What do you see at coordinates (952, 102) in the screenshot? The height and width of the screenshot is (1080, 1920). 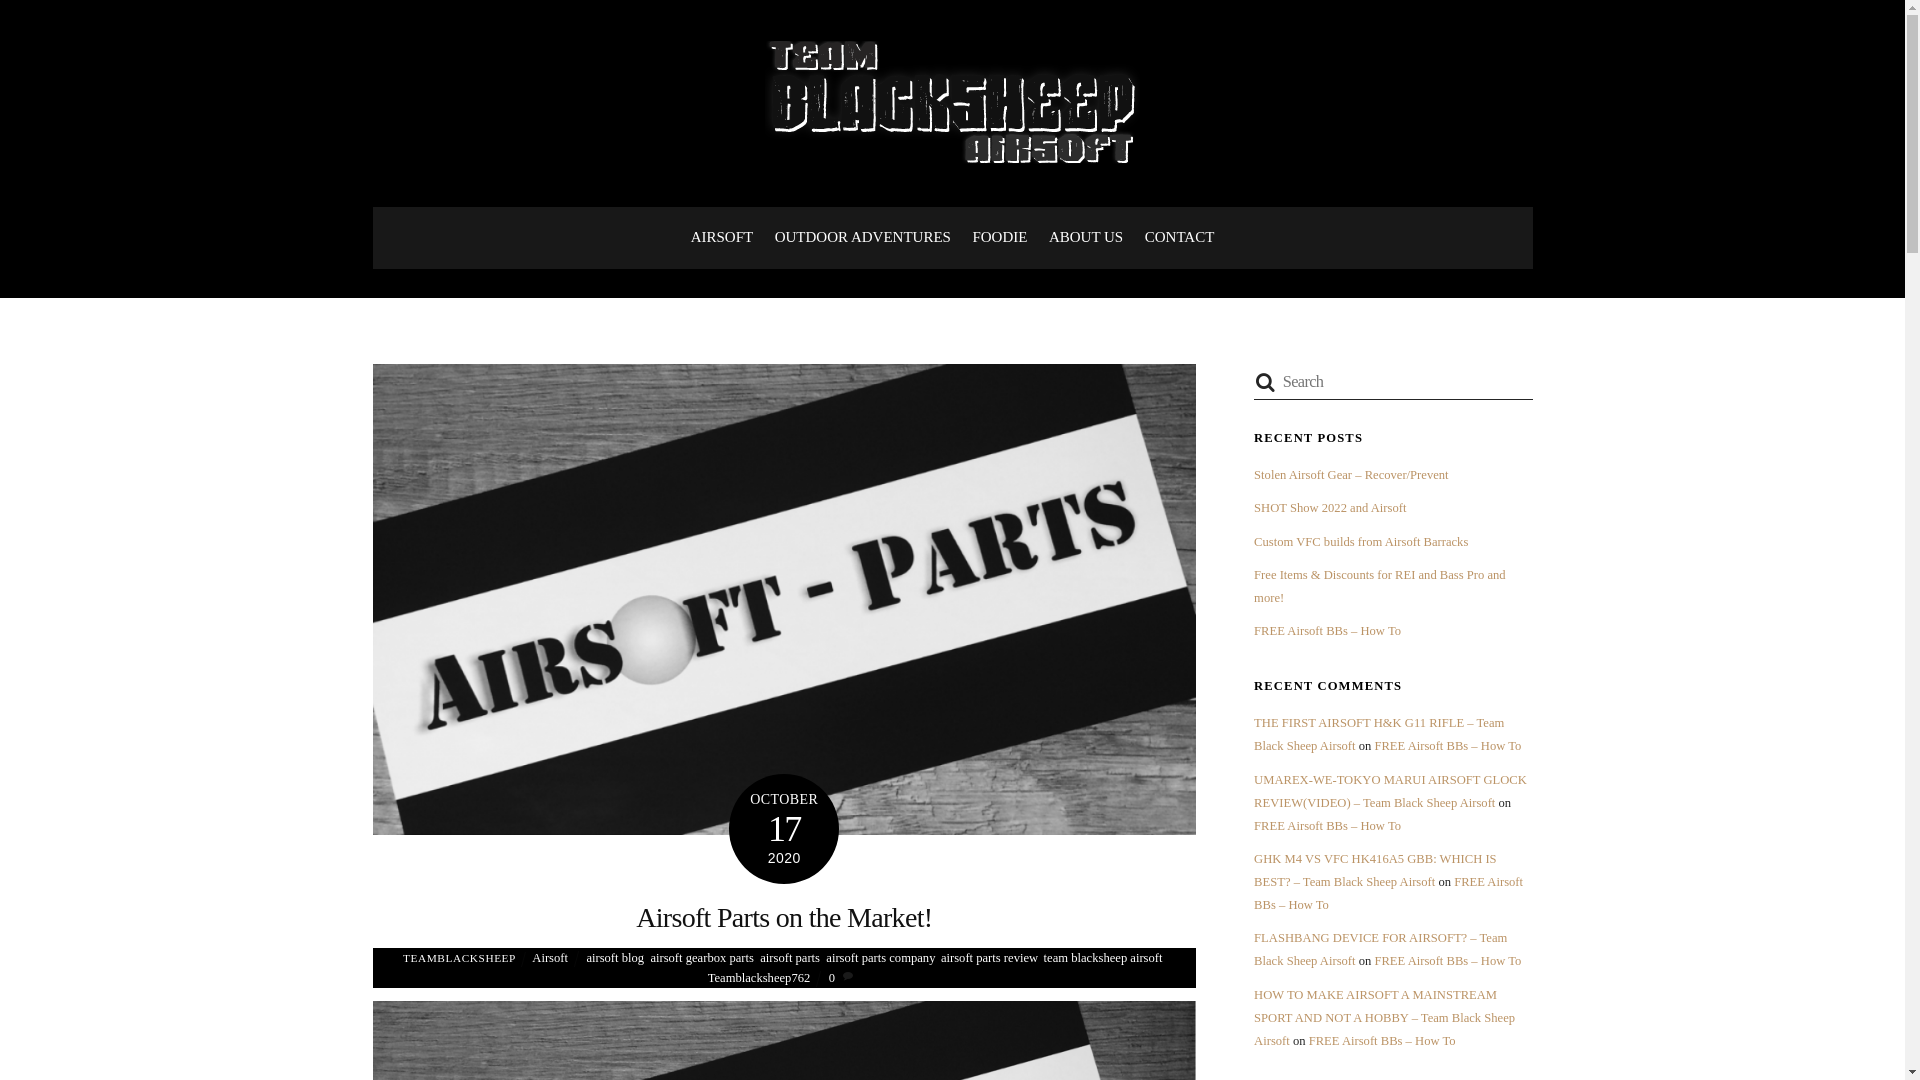 I see `Team Black Sheep Airsoft` at bounding box center [952, 102].